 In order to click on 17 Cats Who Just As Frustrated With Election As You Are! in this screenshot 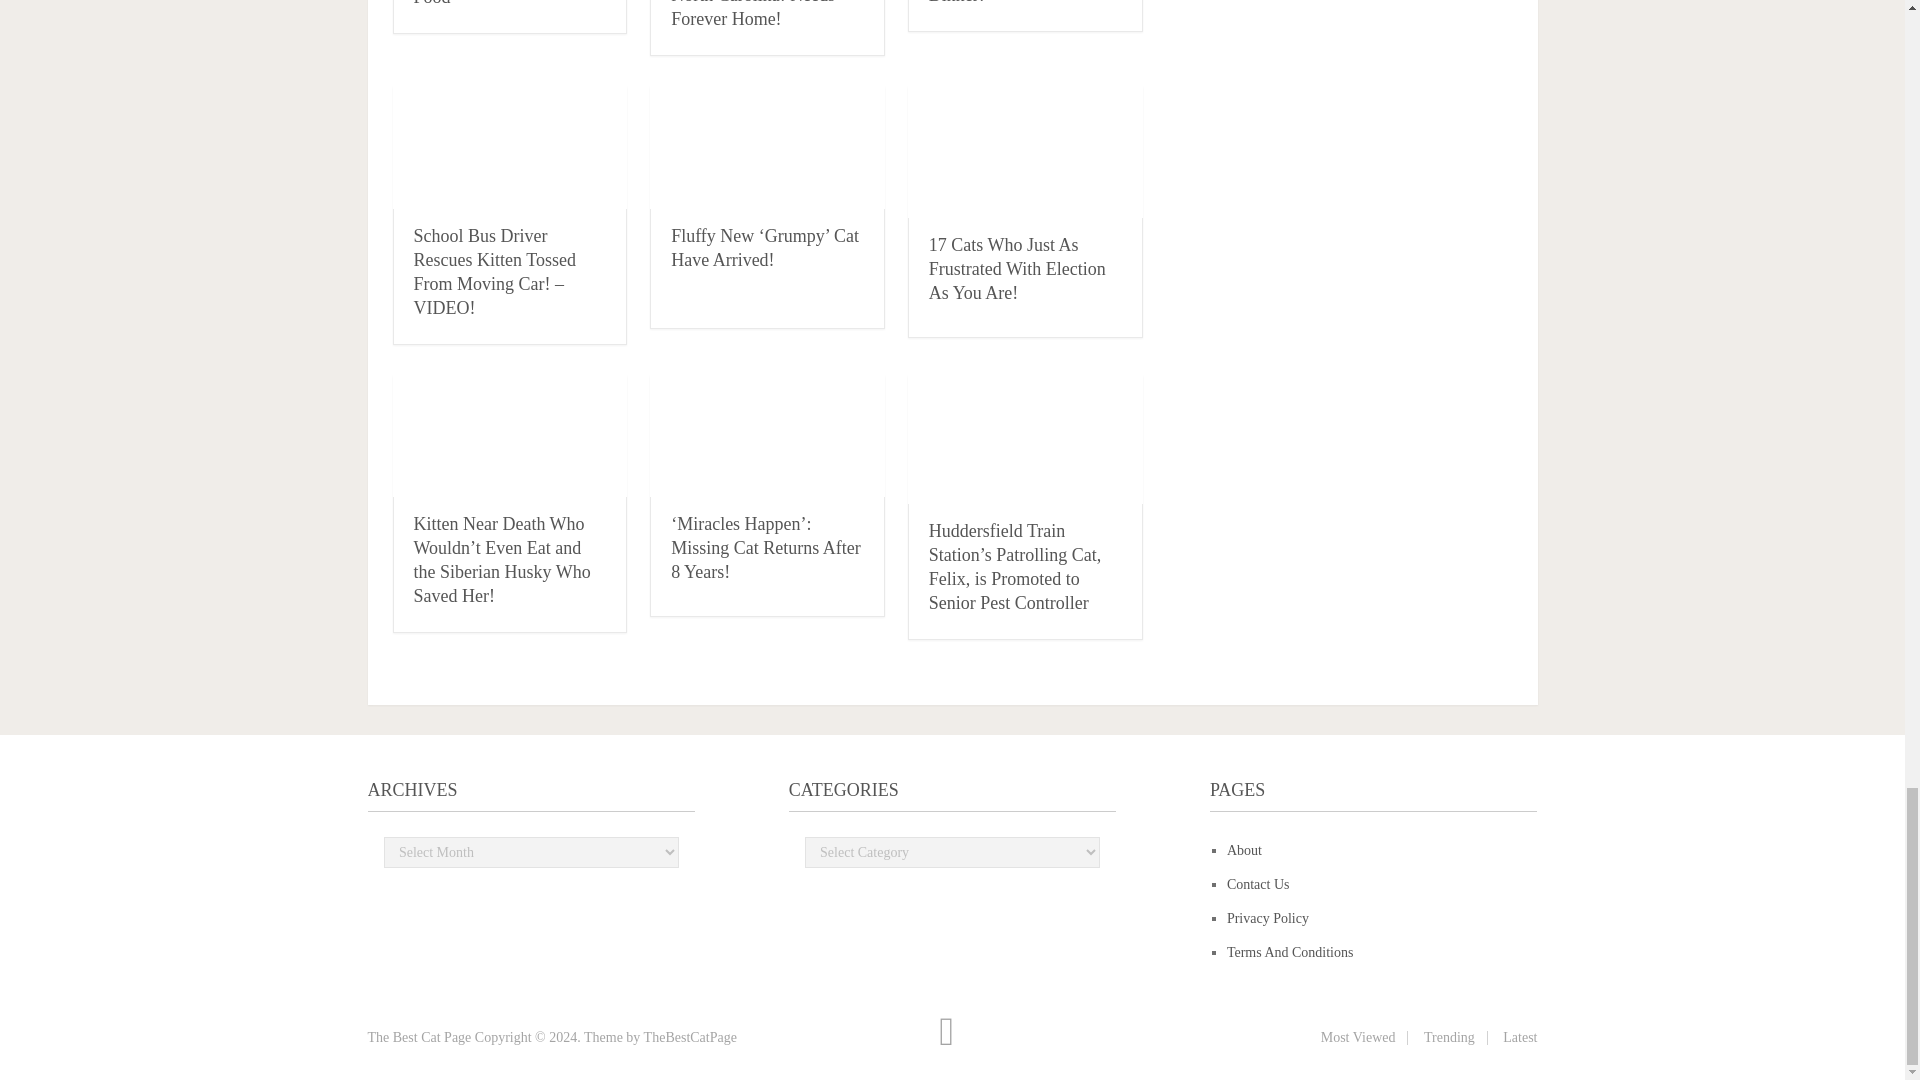, I will do `click(1017, 269)`.